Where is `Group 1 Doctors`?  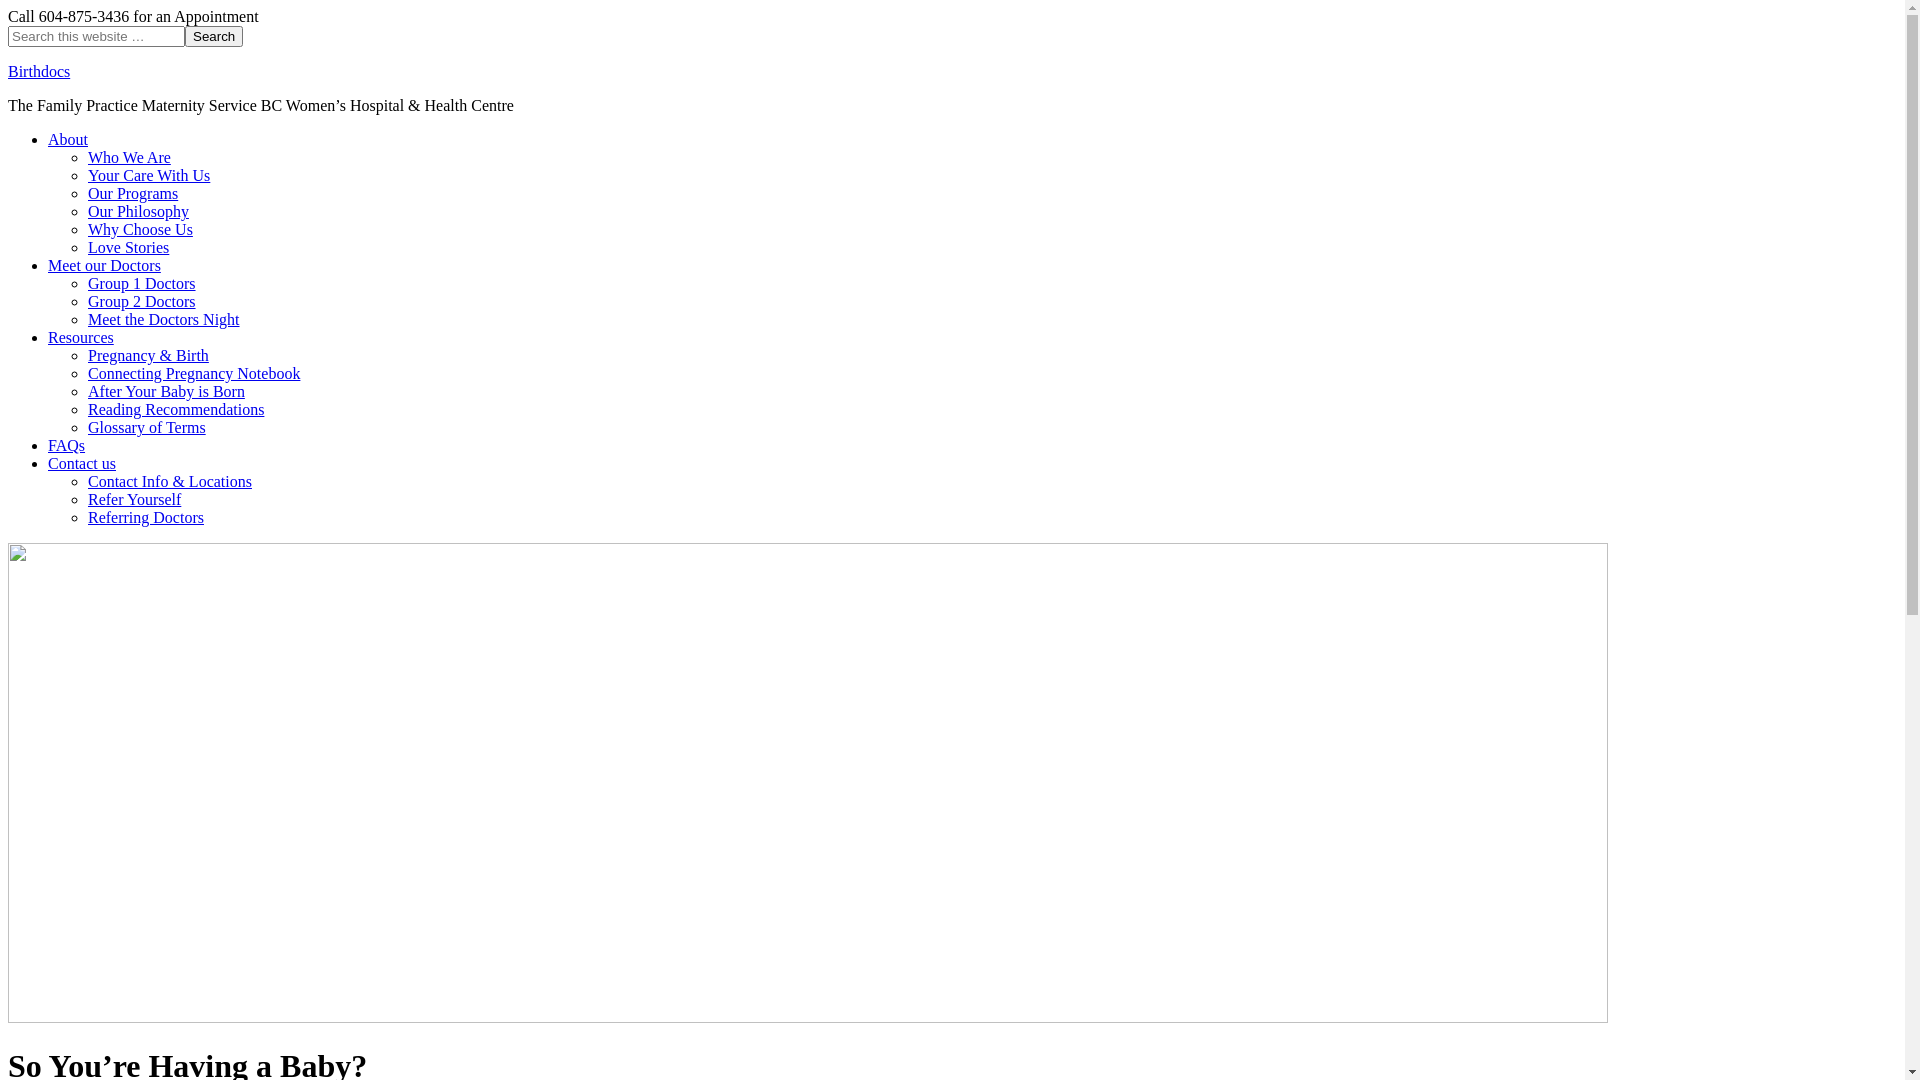 Group 1 Doctors is located at coordinates (142, 284).